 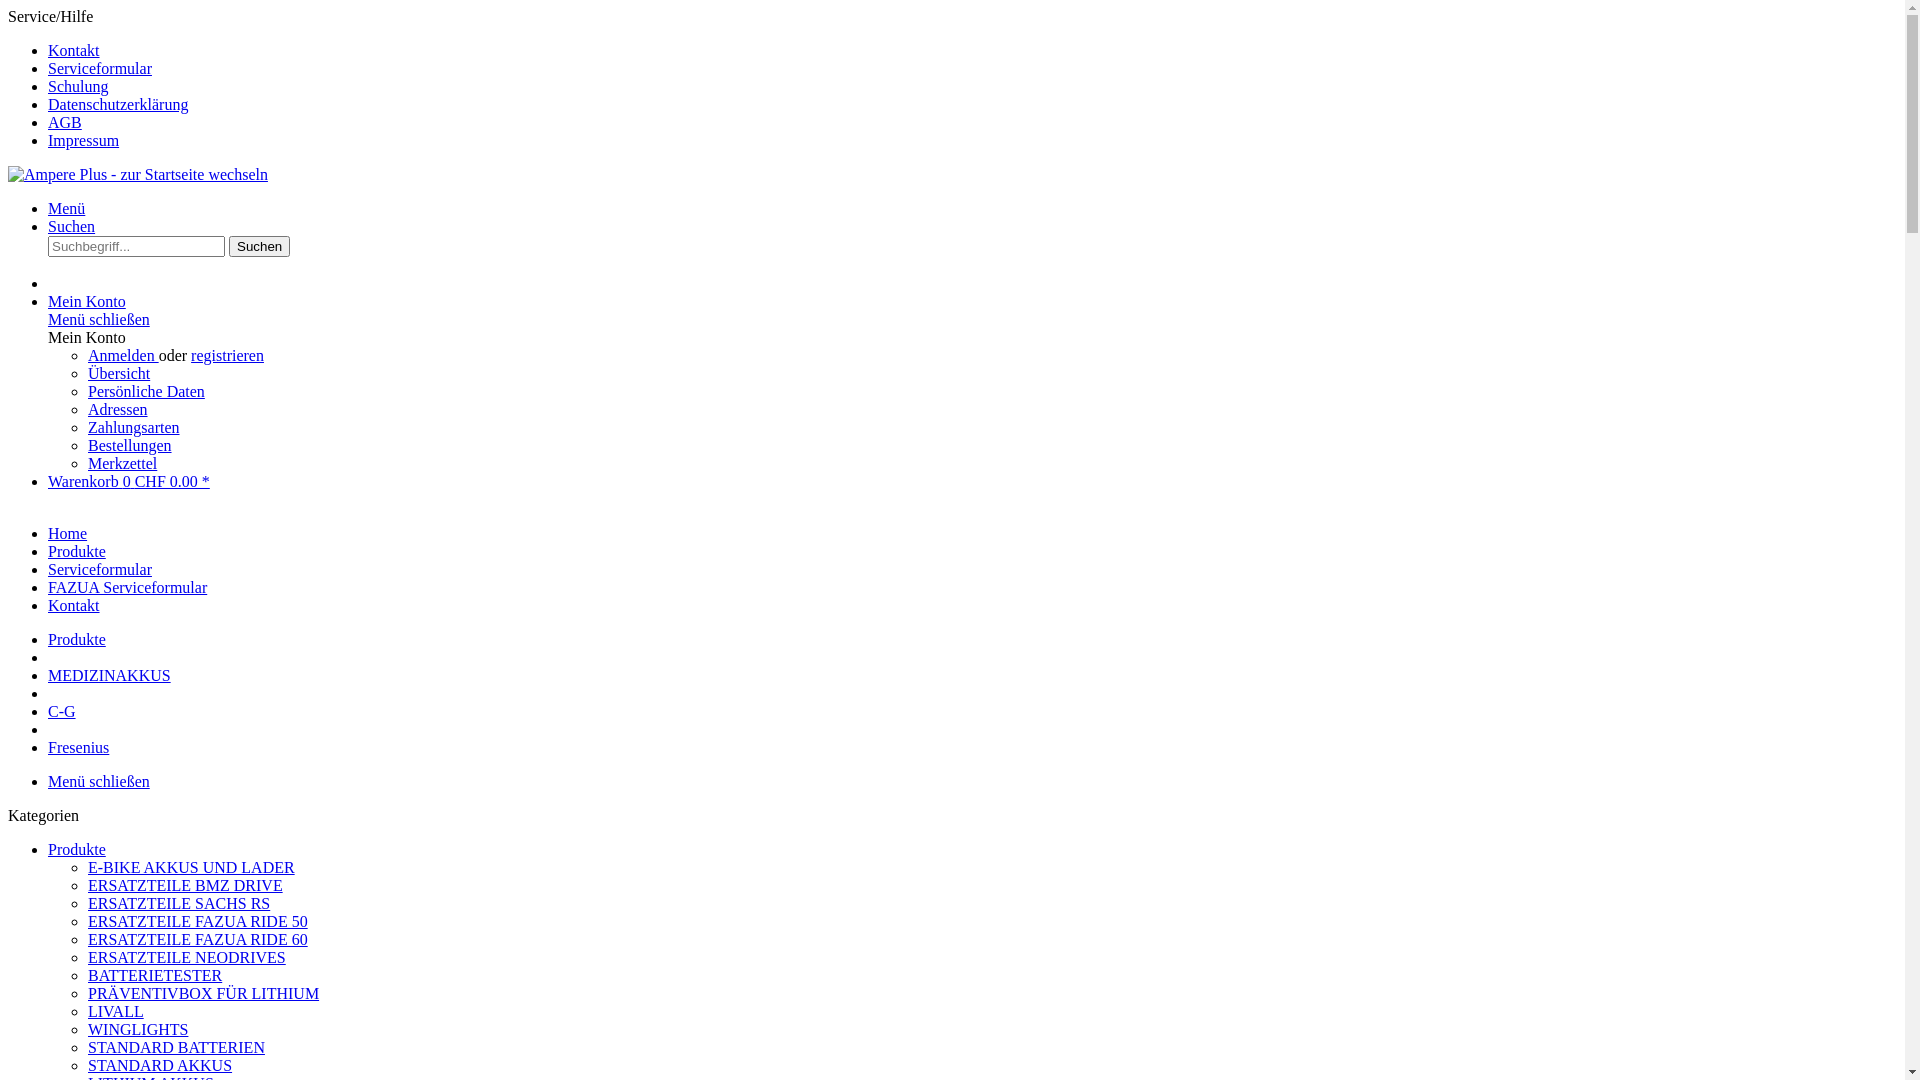 What do you see at coordinates (116, 1012) in the screenshot?
I see `LIVALL` at bounding box center [116, 1012].